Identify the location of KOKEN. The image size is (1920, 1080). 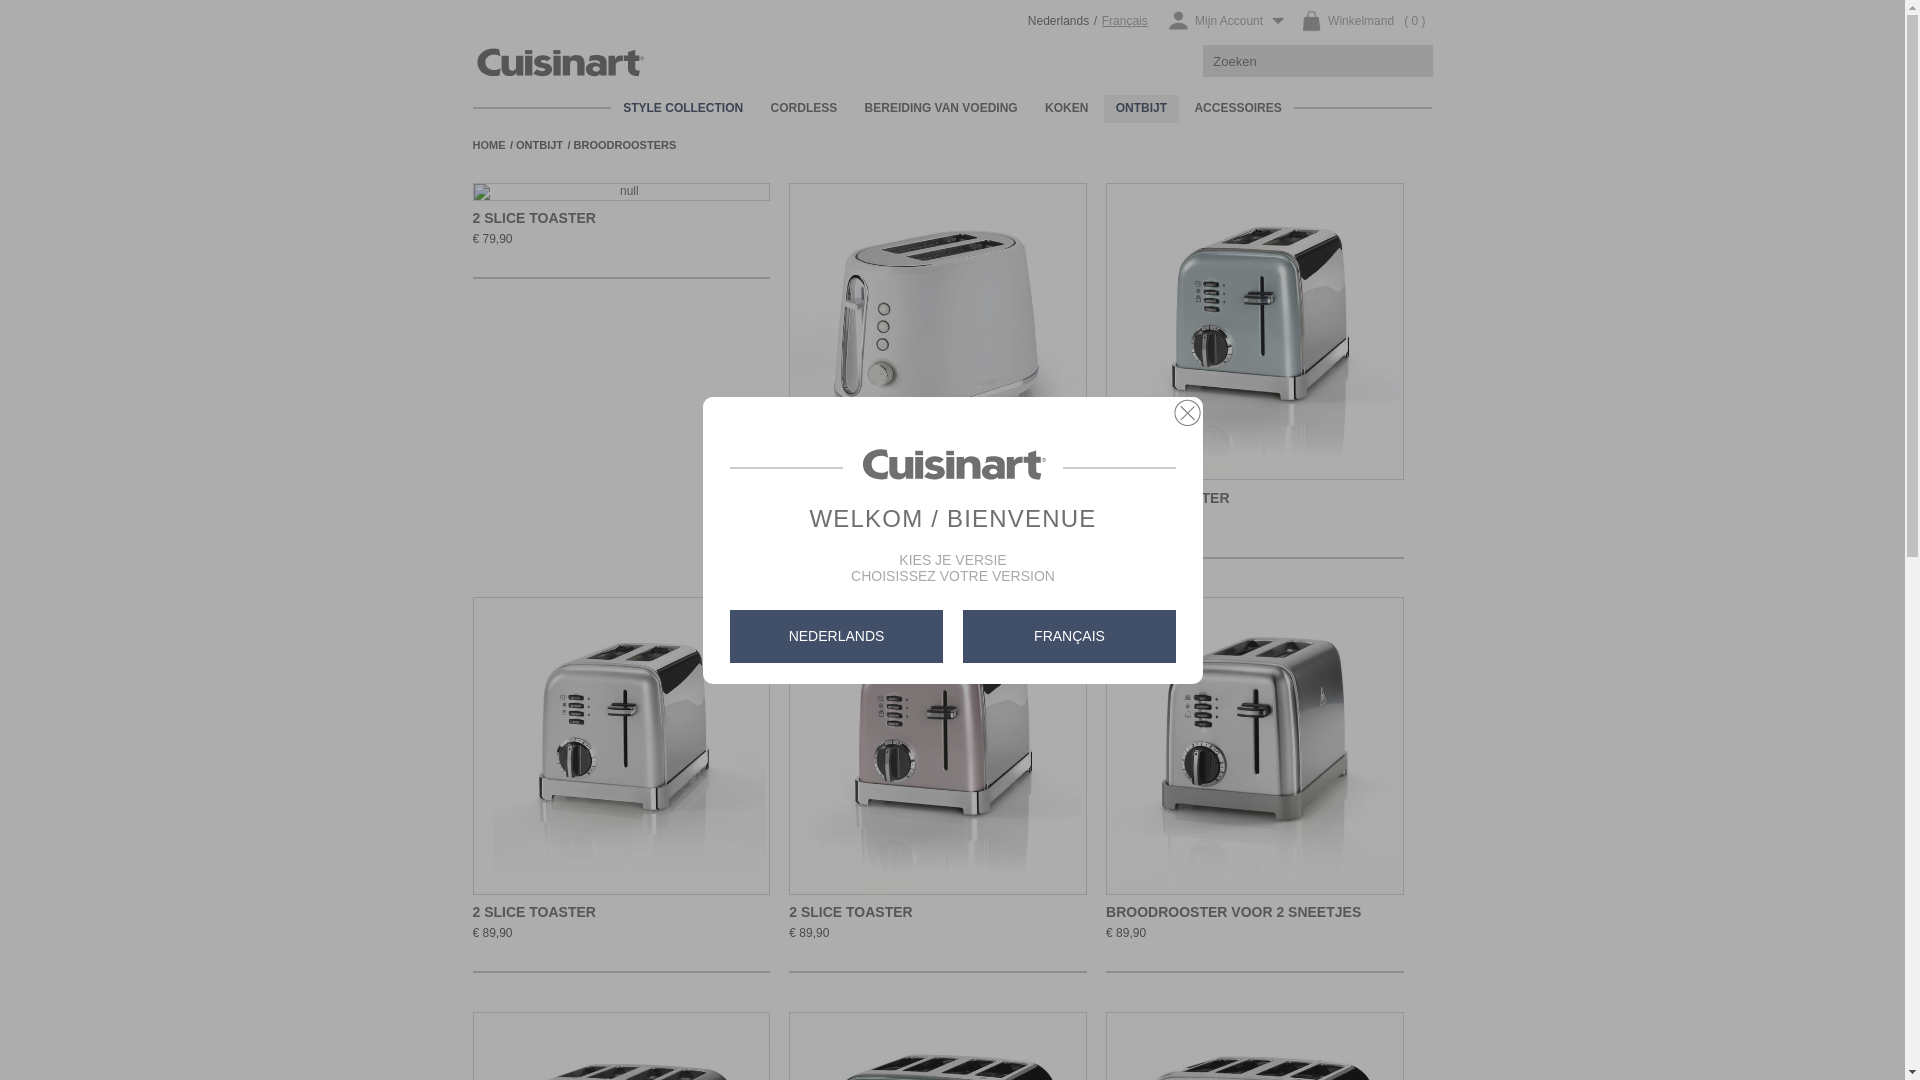
(1066, 109).